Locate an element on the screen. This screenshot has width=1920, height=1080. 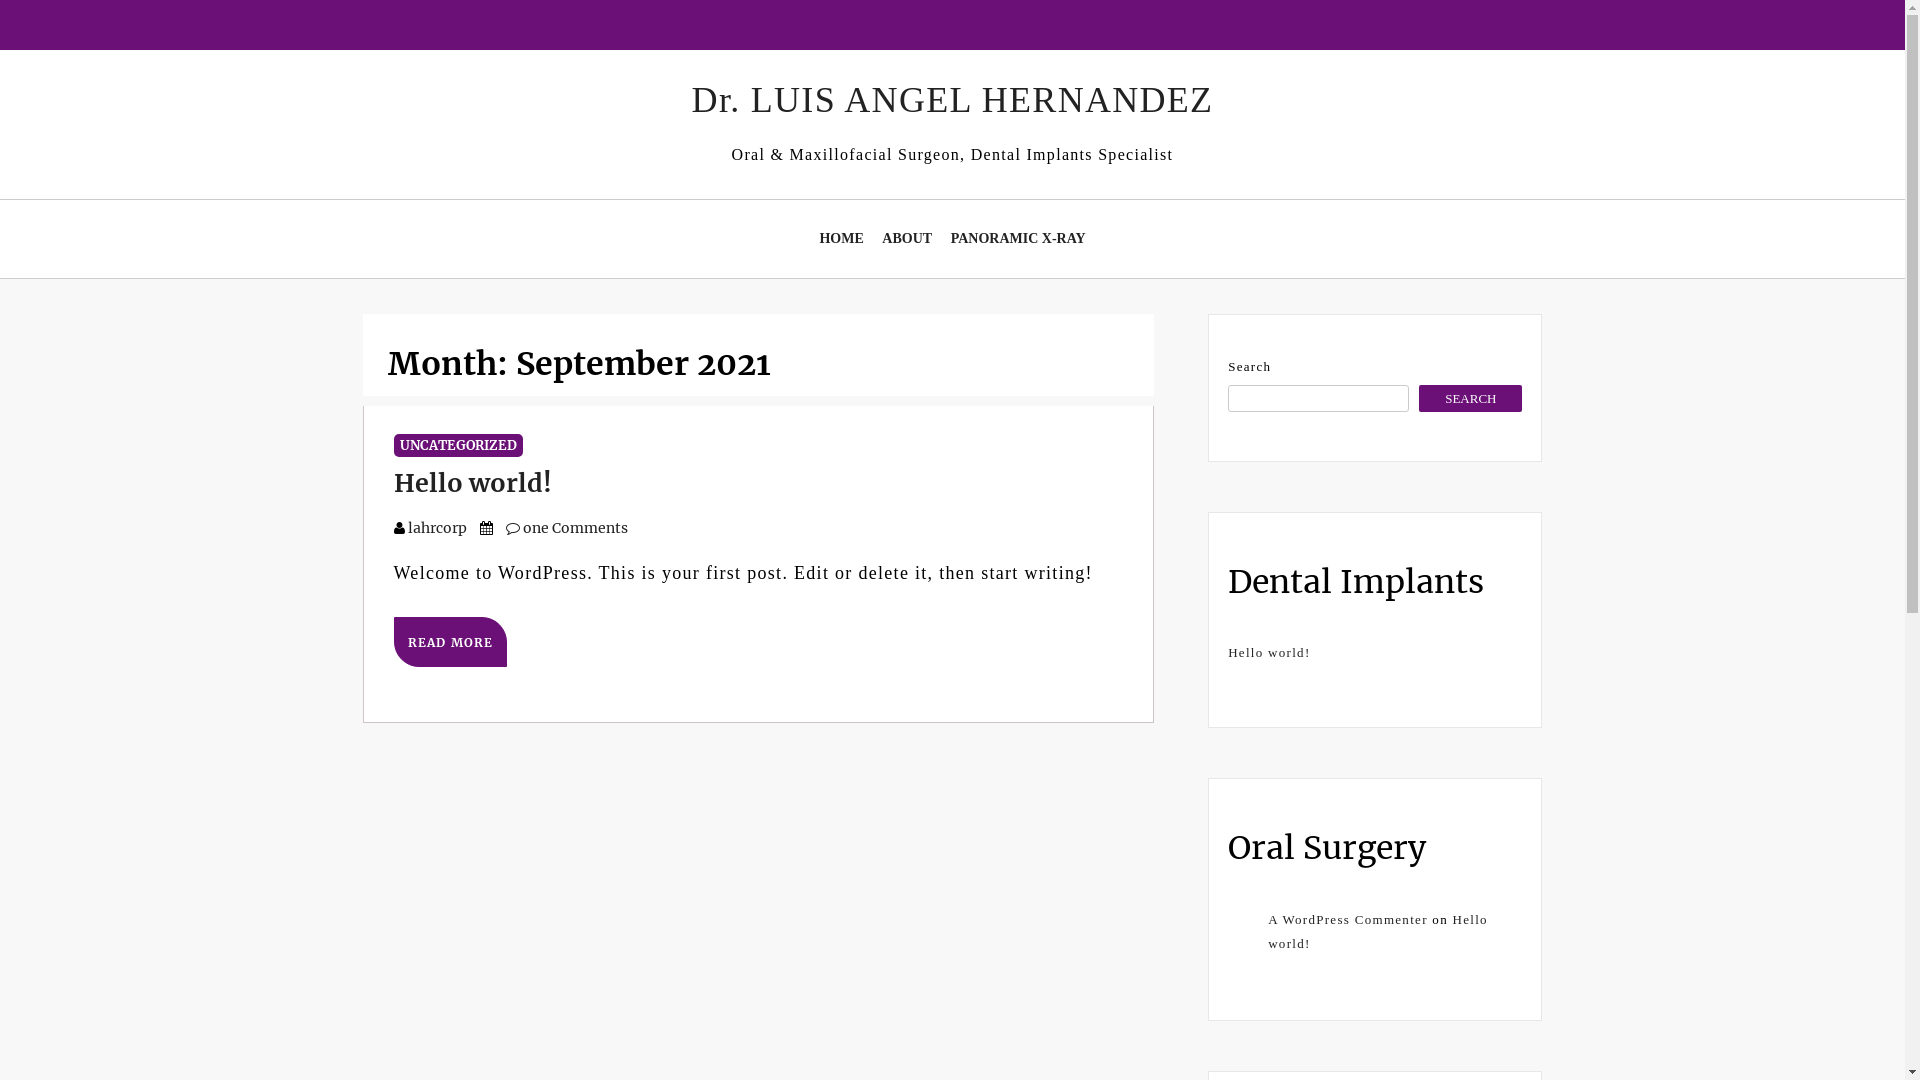
Hello world! is located at coordinates (473, 483).